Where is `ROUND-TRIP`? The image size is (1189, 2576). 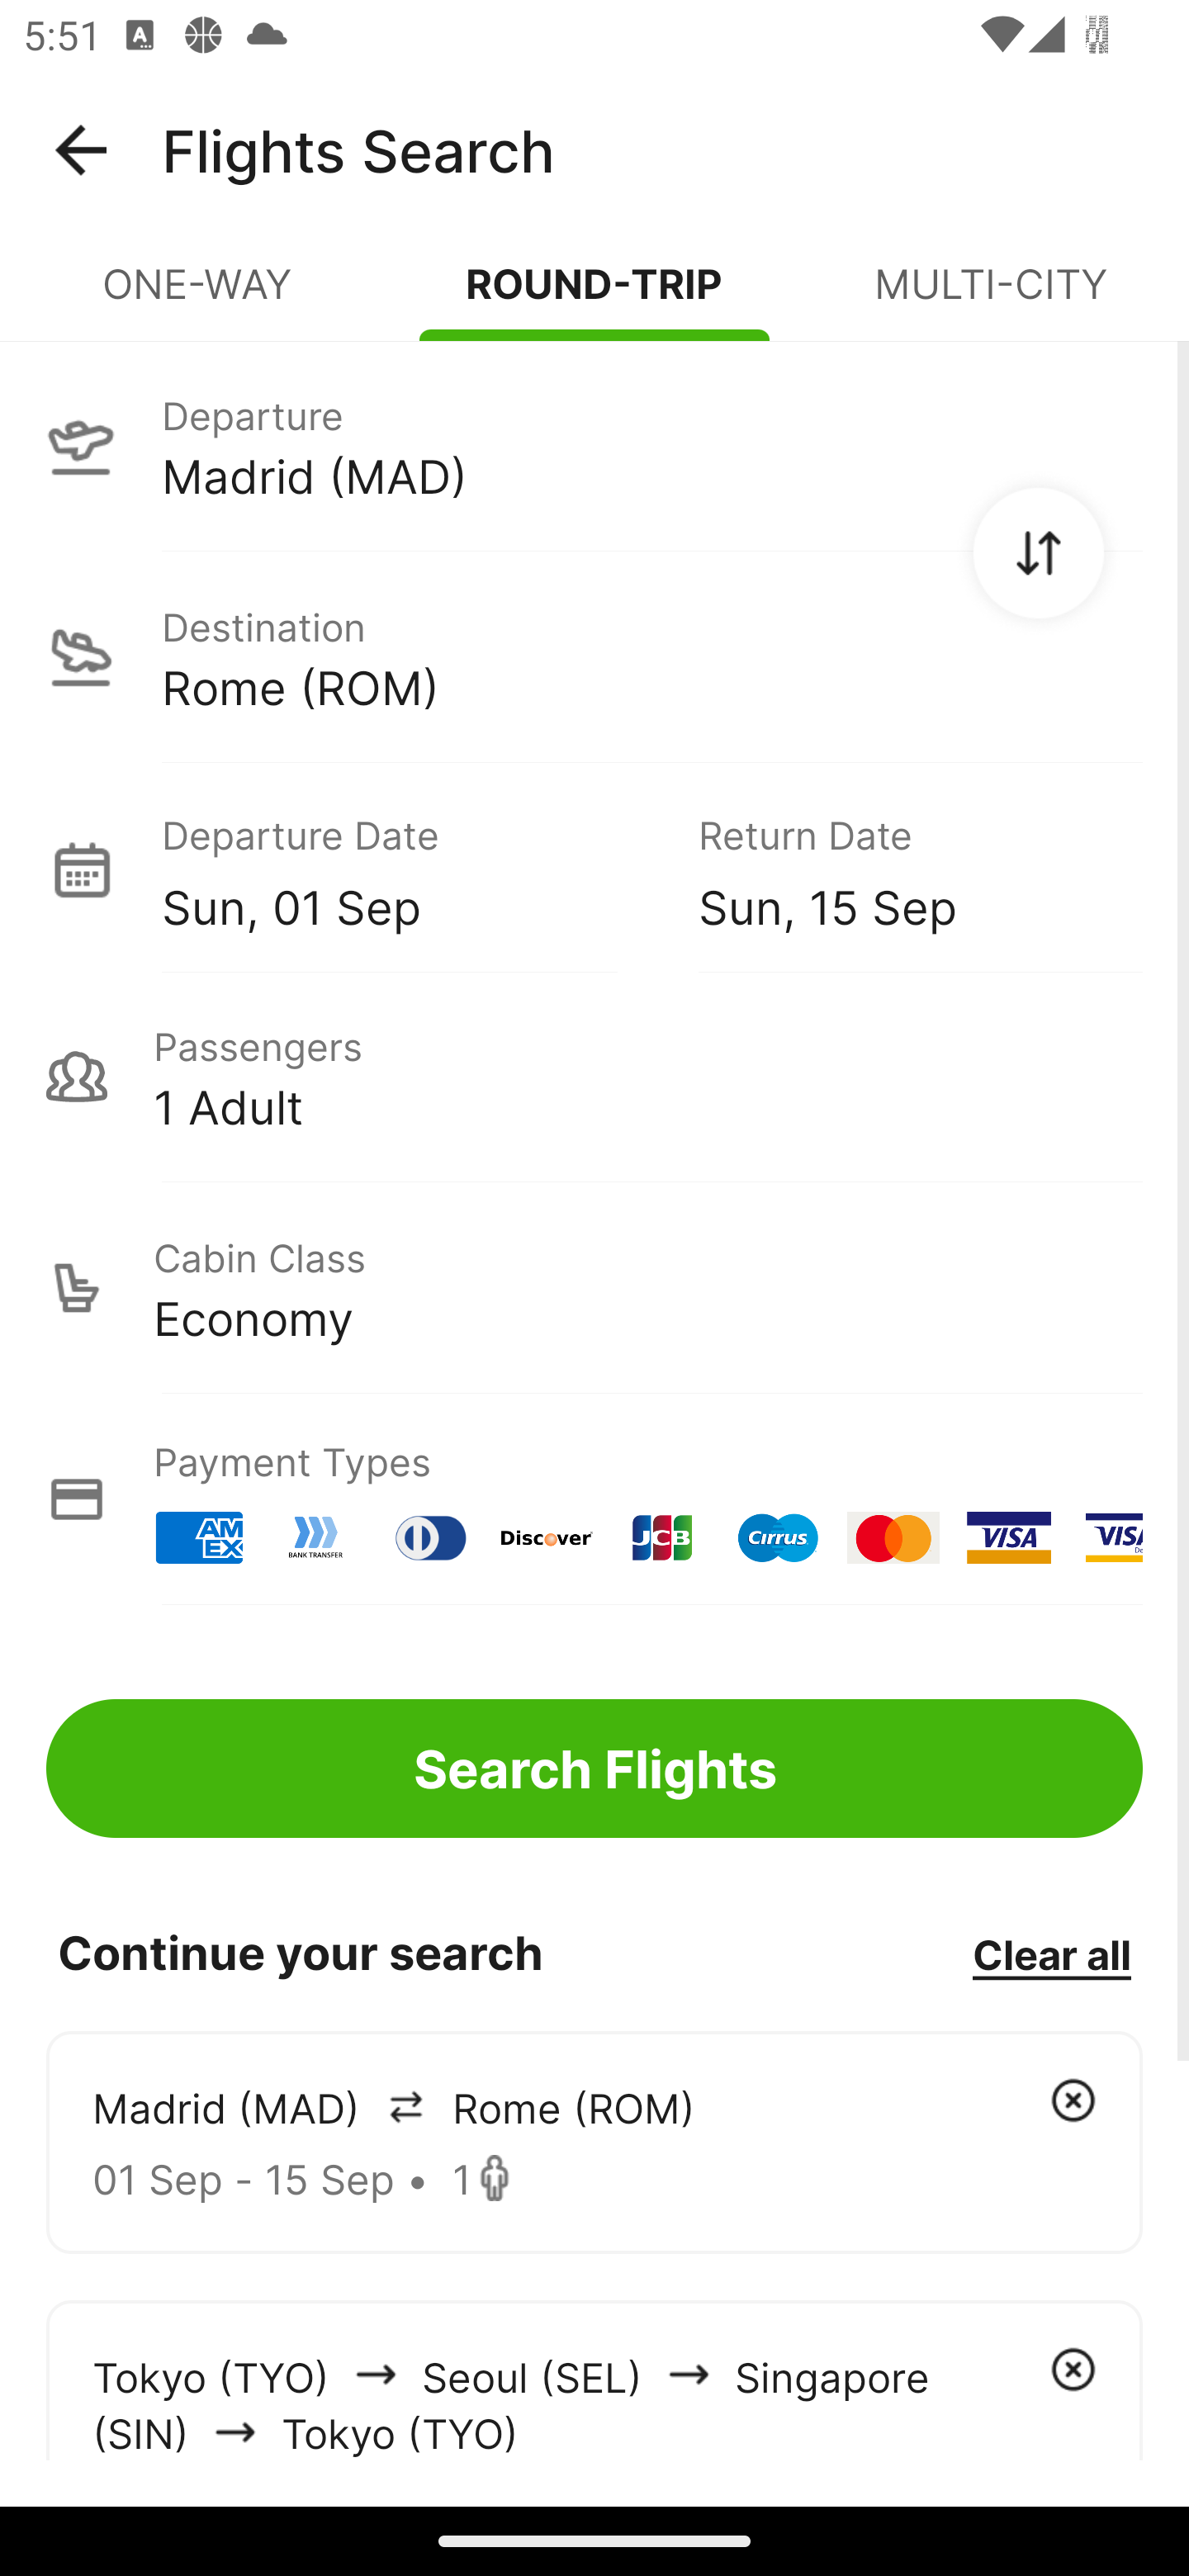 ROUND-TRIP is located at coordinates (594, 297).